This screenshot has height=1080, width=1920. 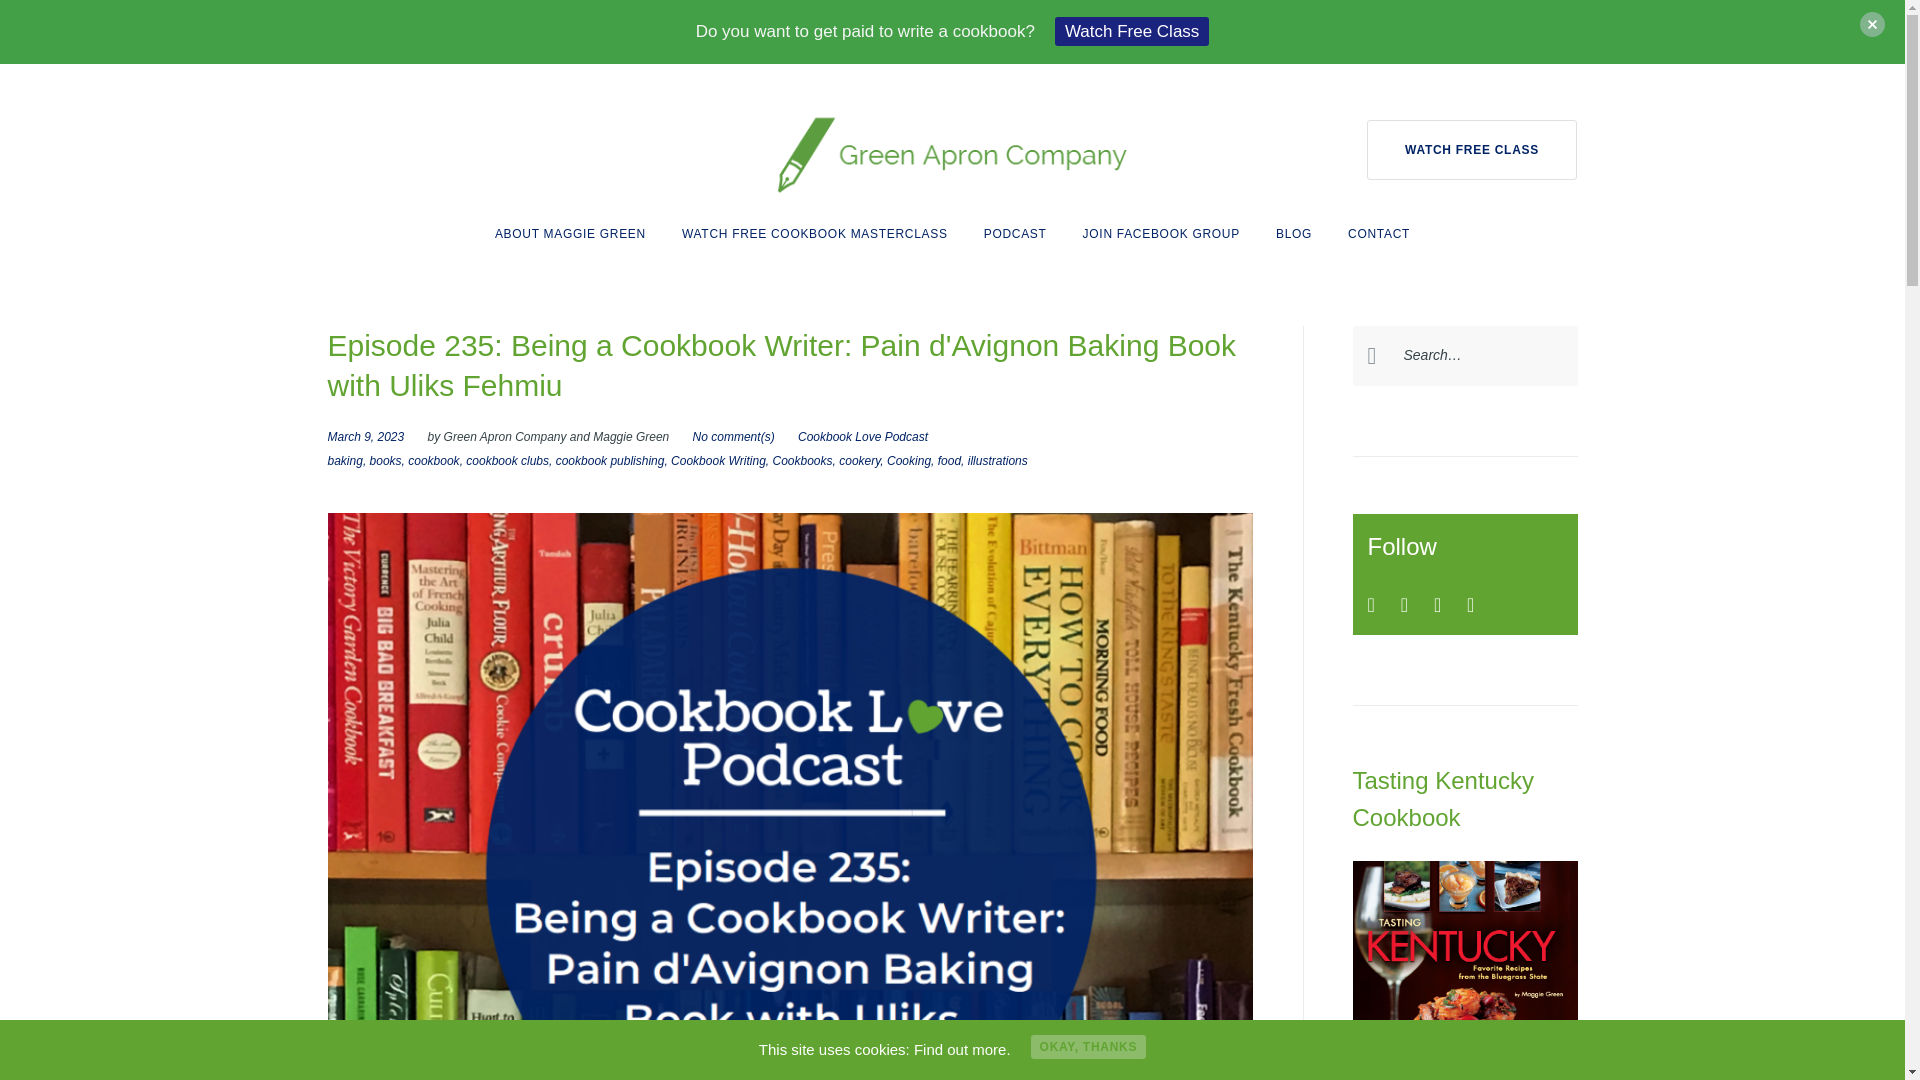 I want to click on cookbook publishing, so click(x=610, y=460).